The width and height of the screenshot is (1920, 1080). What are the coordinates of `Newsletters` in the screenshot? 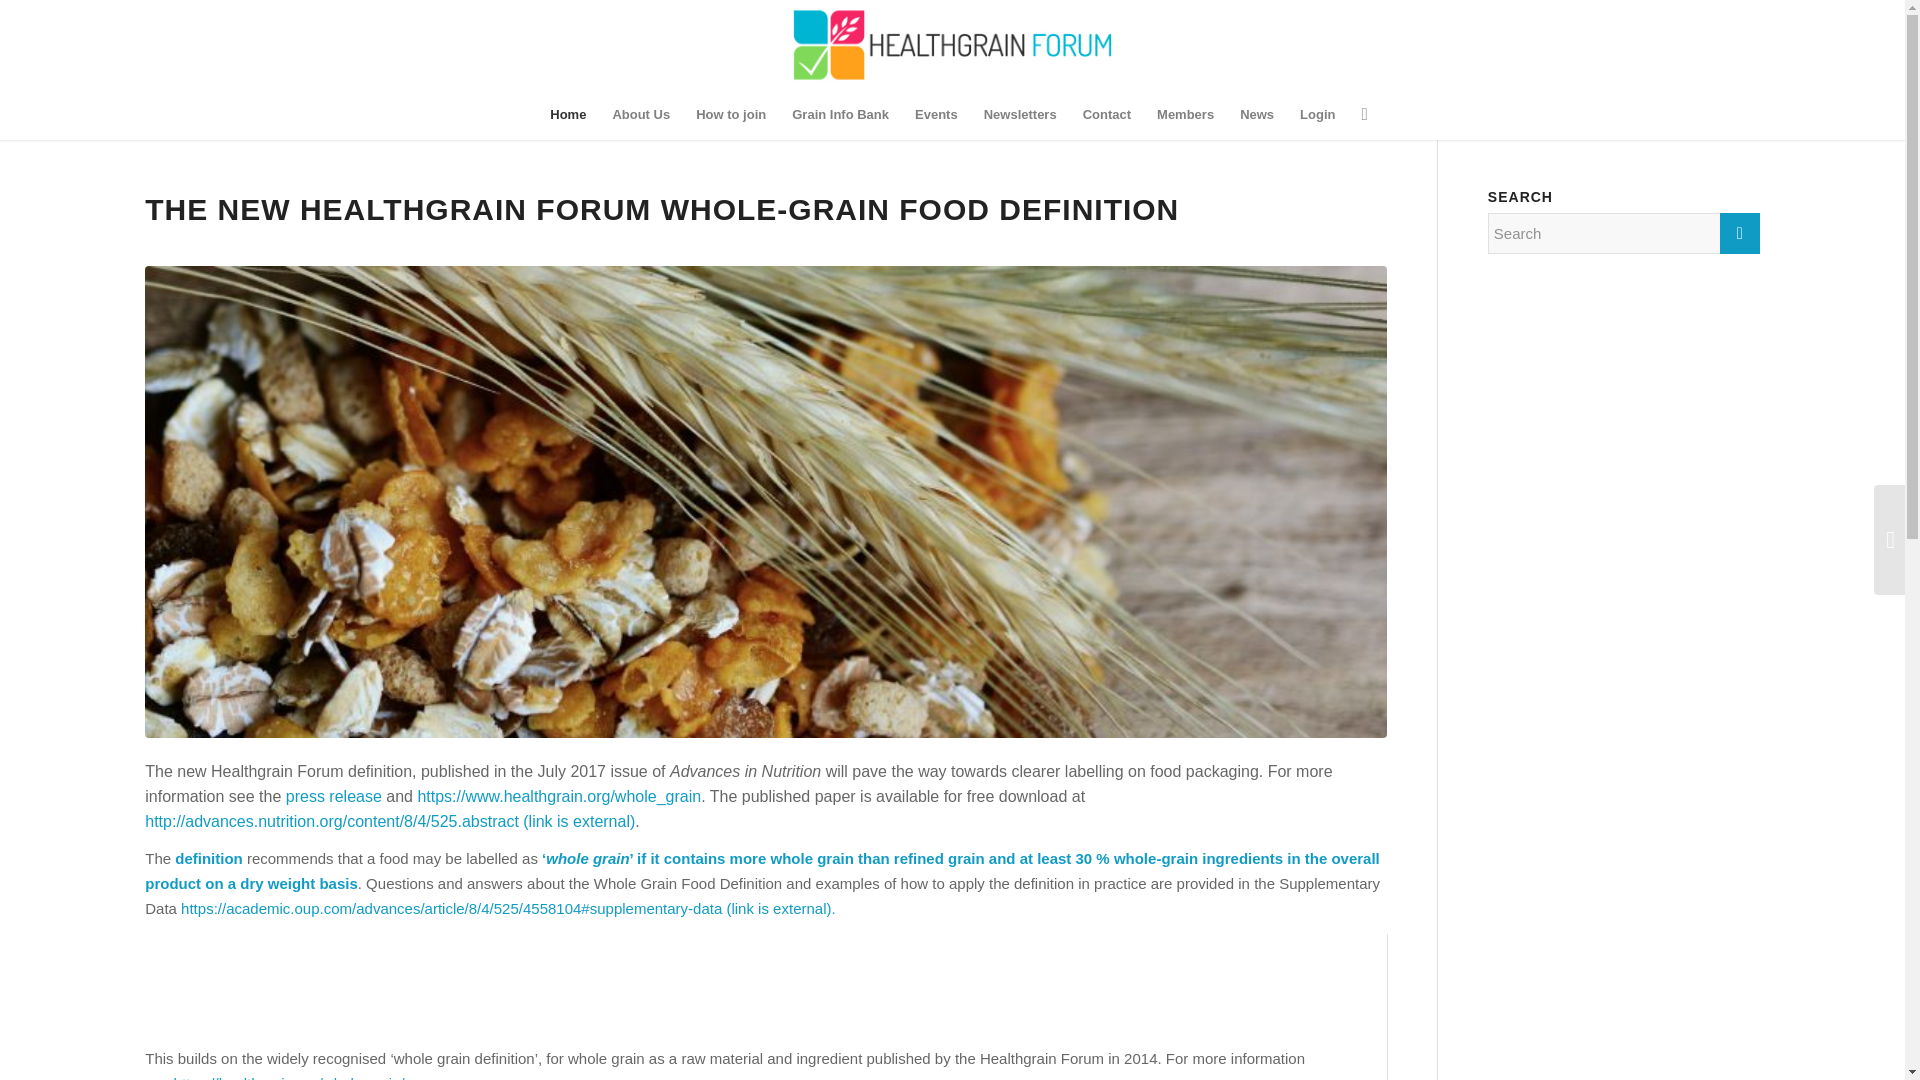 It's located at (1020, 114).